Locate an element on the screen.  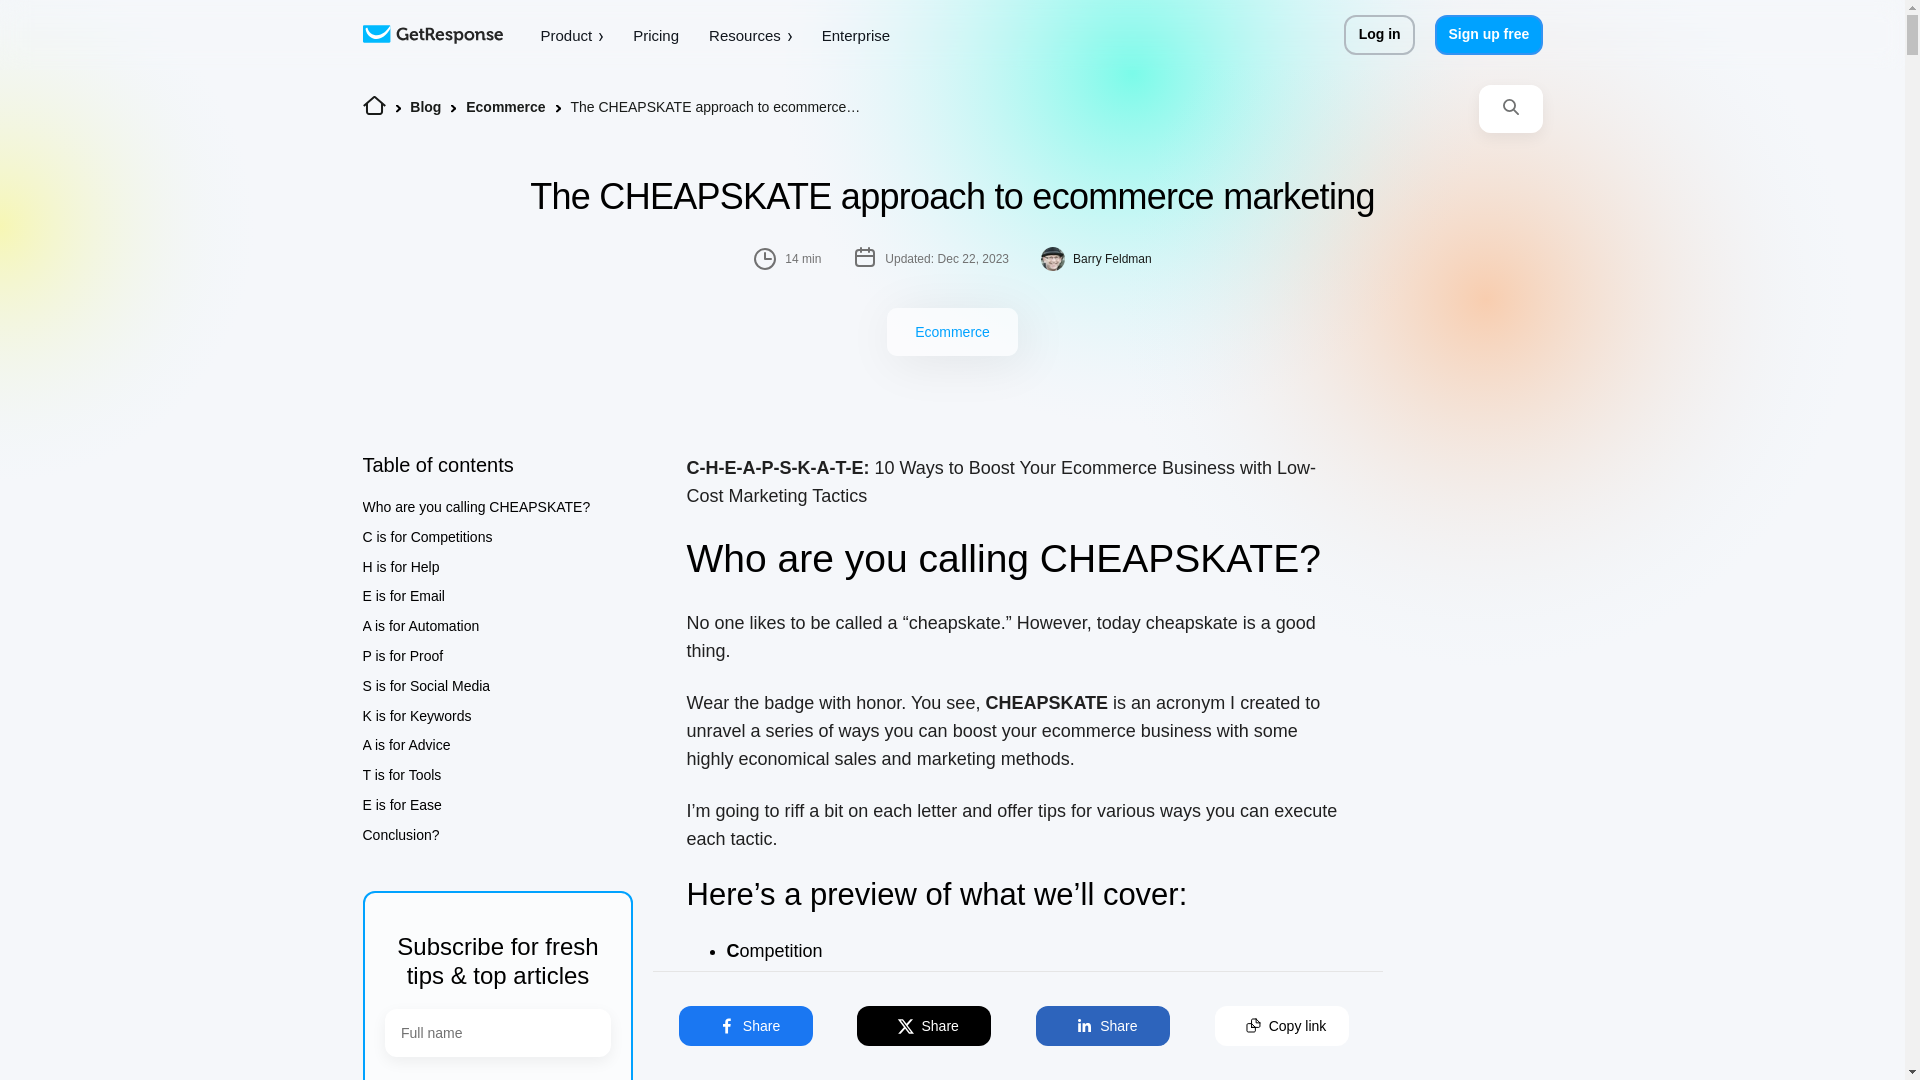
Product is located at coordinates (570, 36).